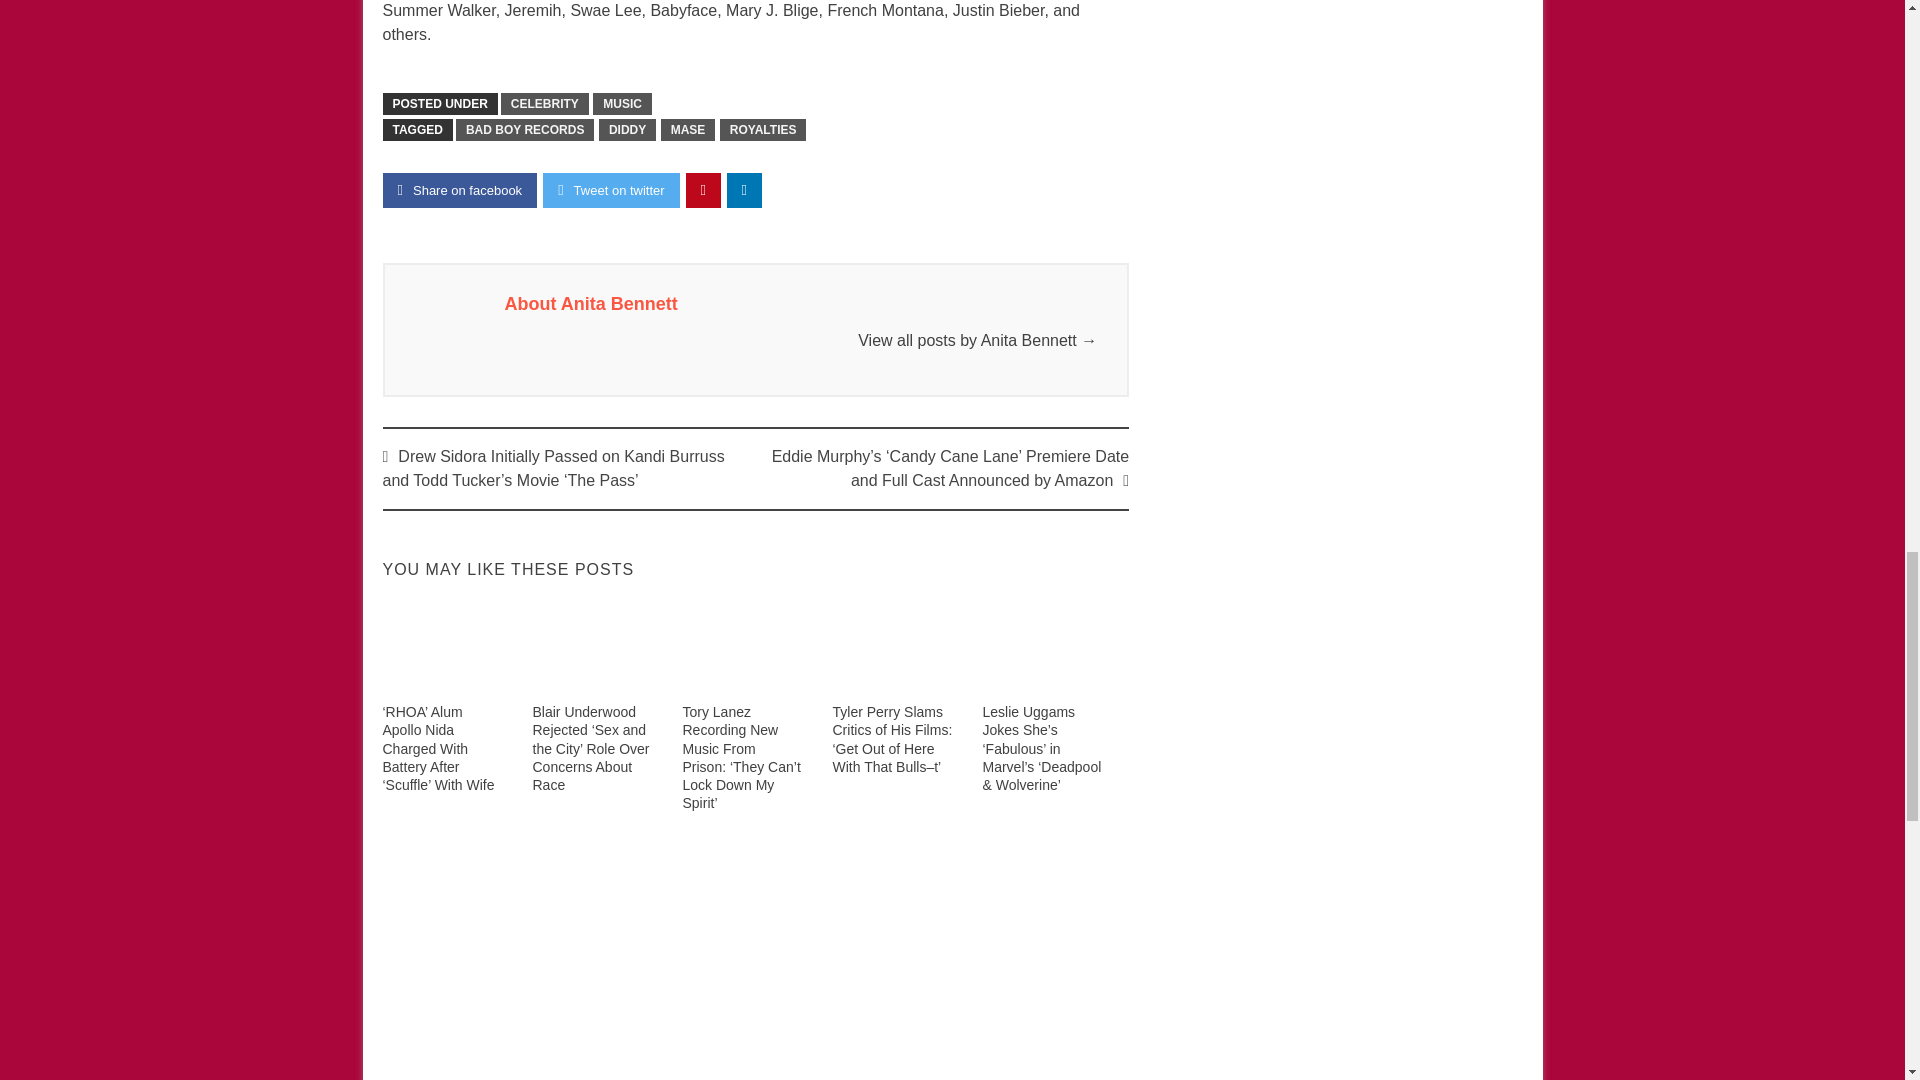 The image size is (1920, 1080). I want to click on ROYALTIES, so click(763, 130).